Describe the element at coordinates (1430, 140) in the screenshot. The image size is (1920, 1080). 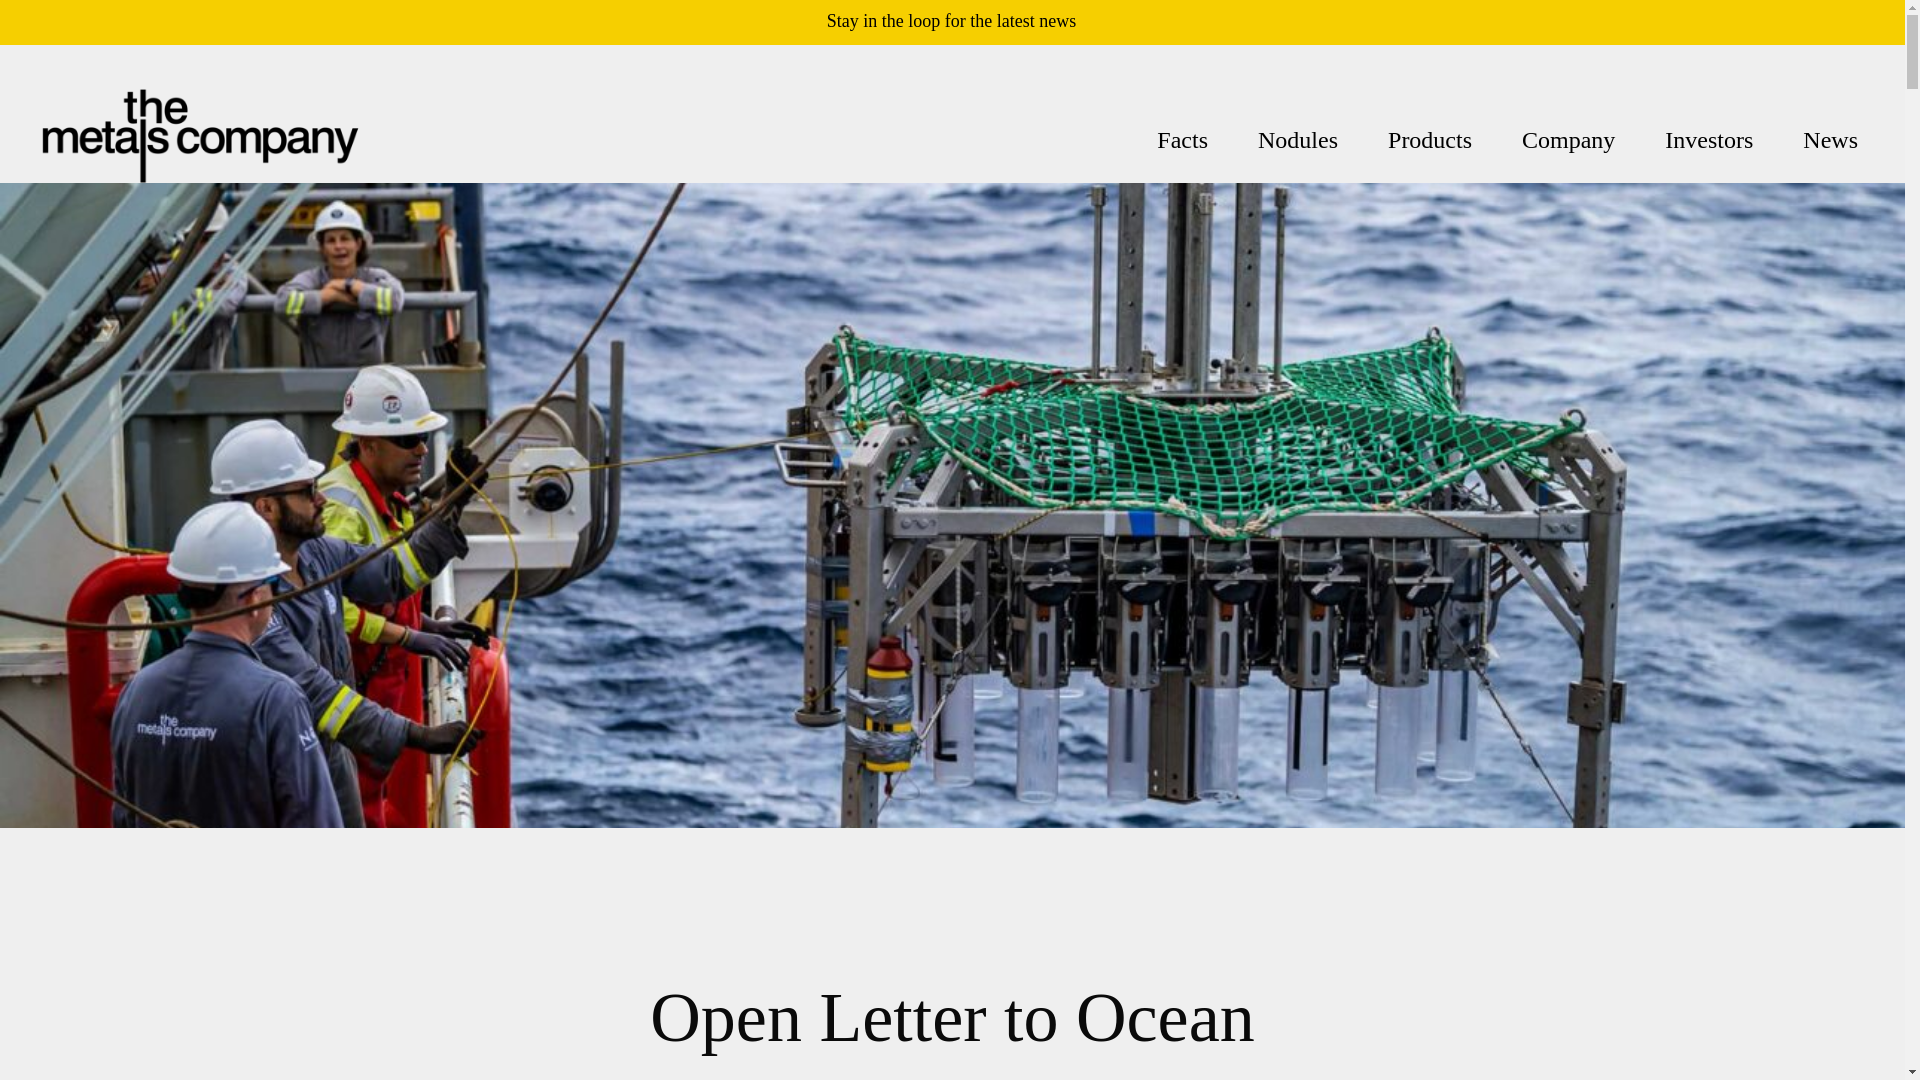
I see `Products` at that location.